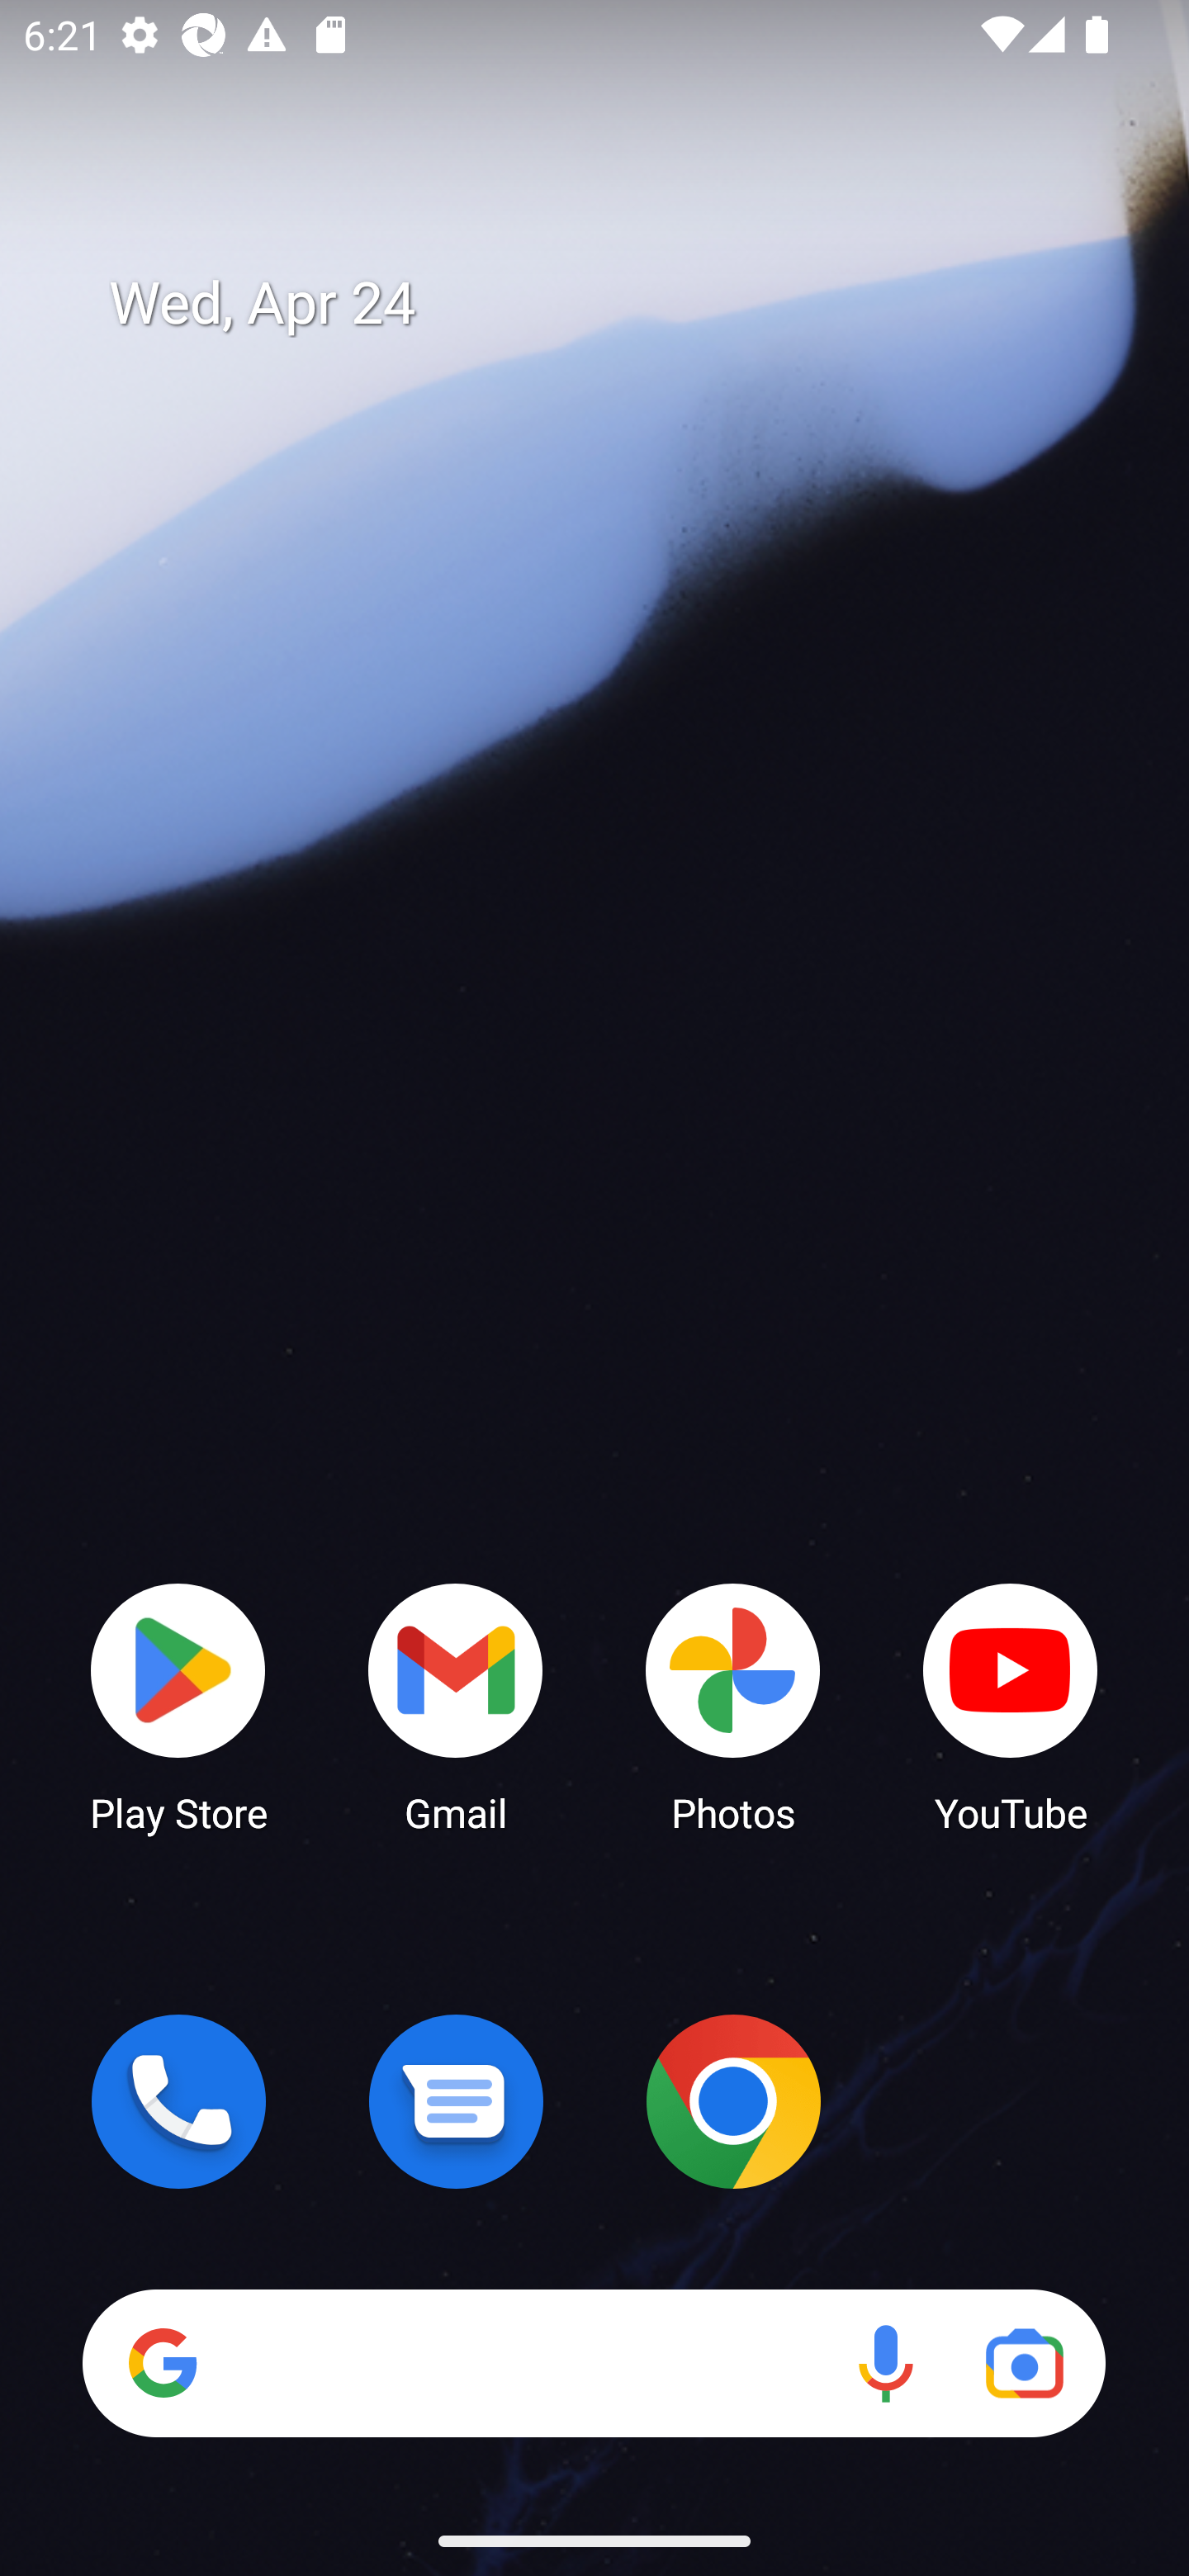 Image resolution: width=1189 pixels, height=2576 pixels. Describe the element at coordinates (456, 2101) in the screenshot. I see `Messages` at that location.